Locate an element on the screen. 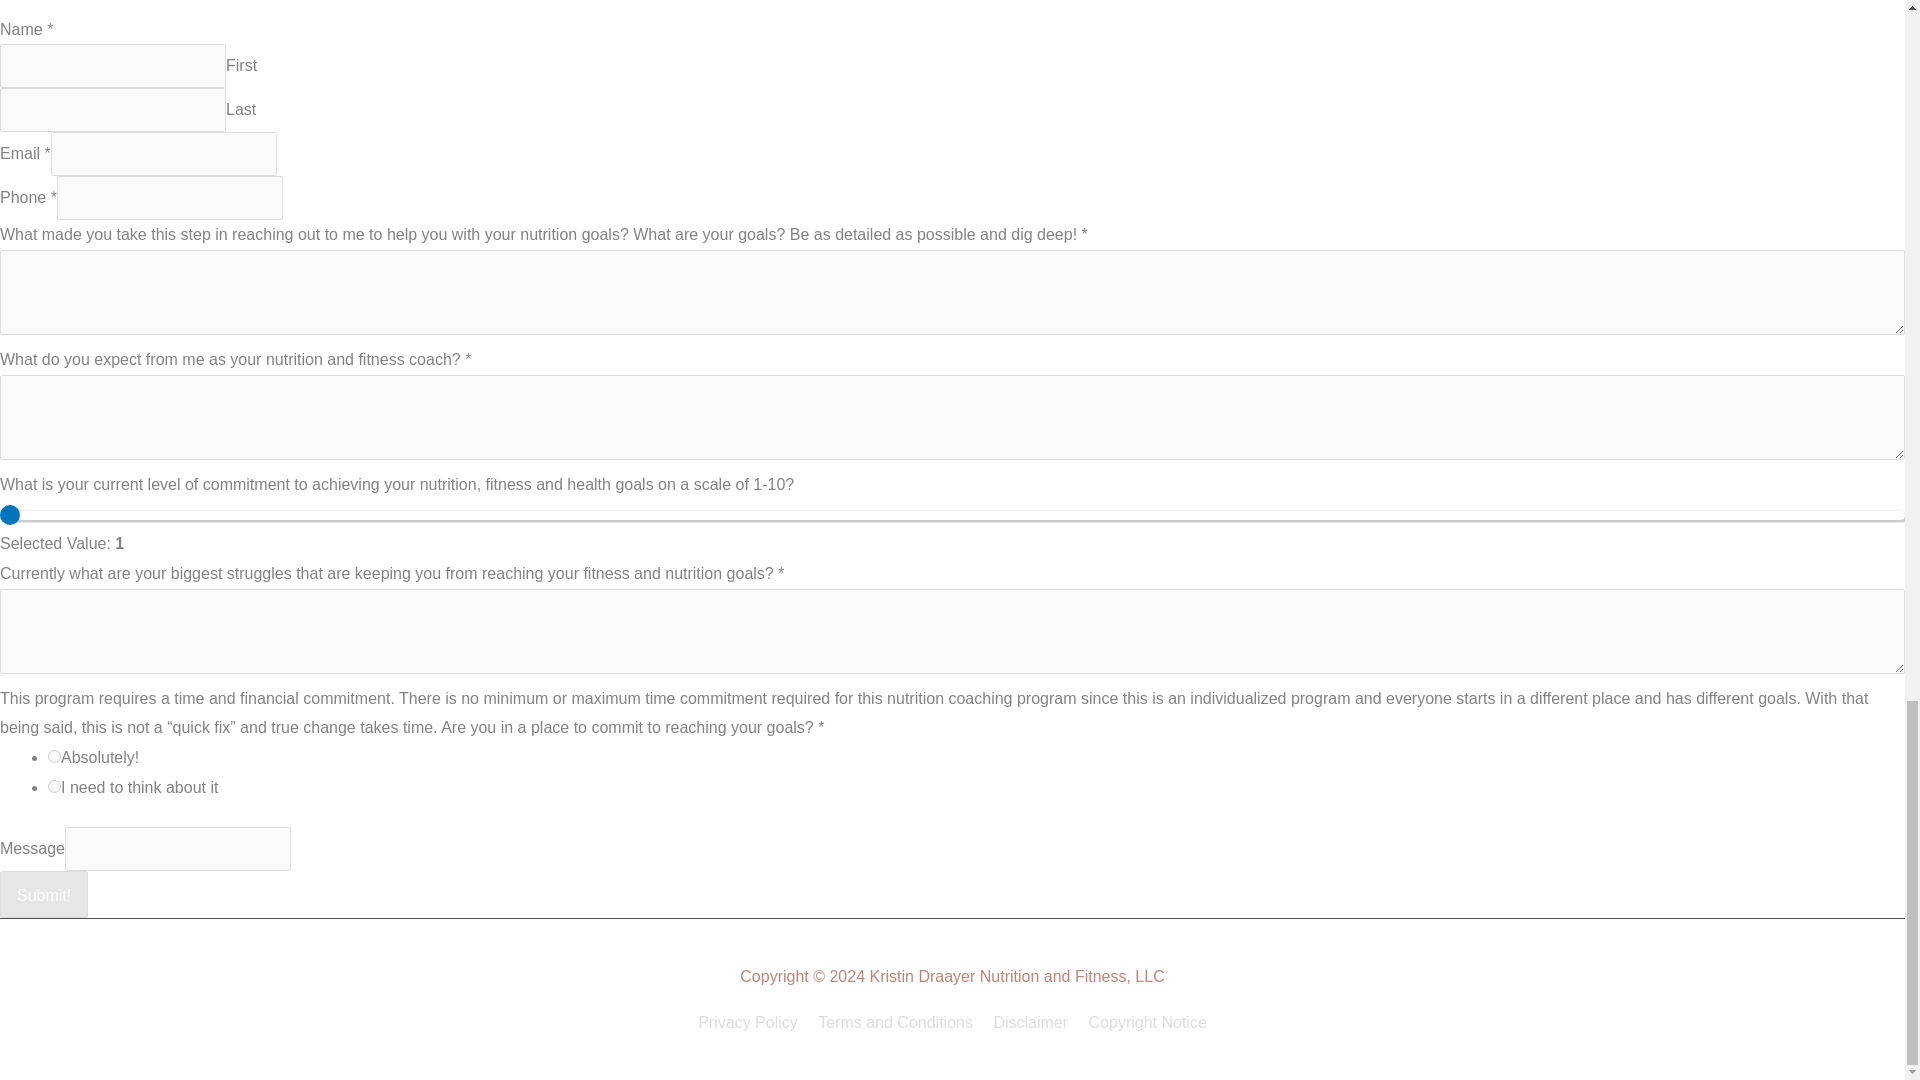 This screenshot has width=1920, height=1080. Submit! is located at coordinates (44, 894).